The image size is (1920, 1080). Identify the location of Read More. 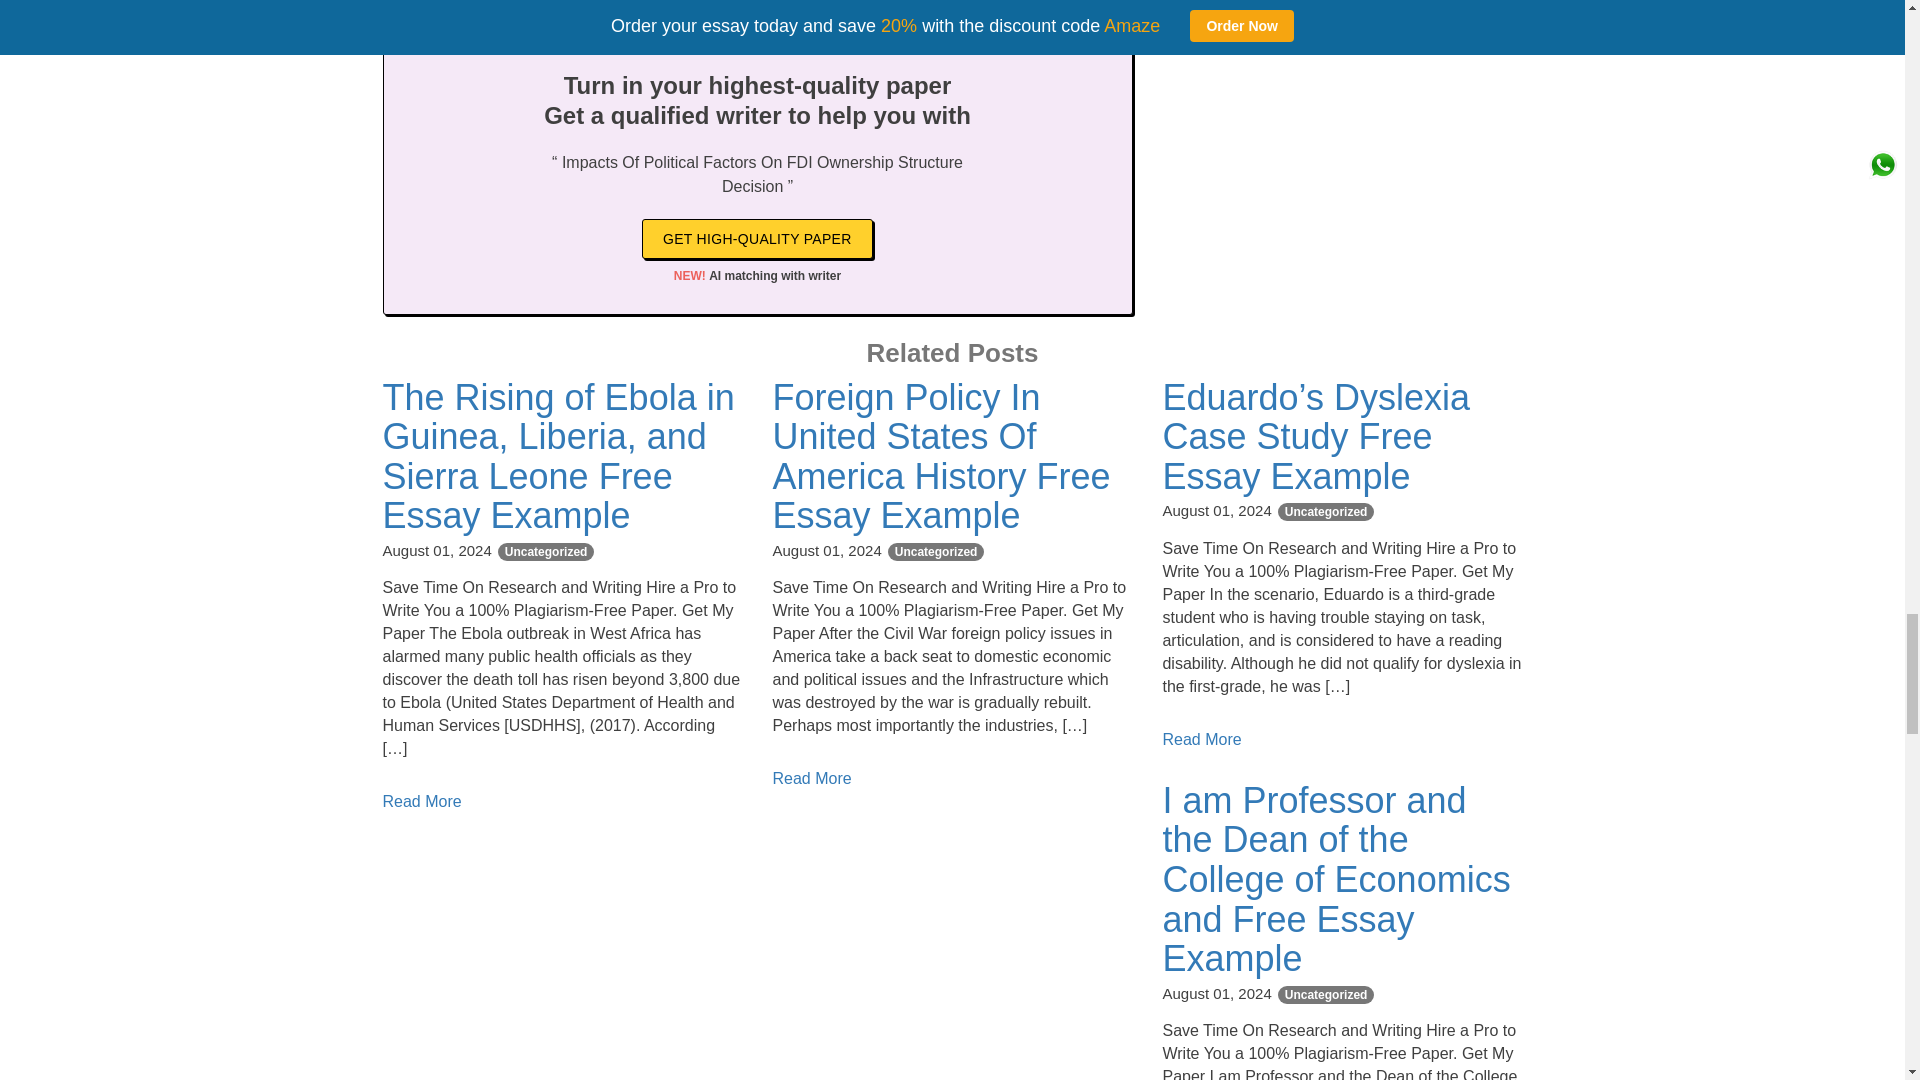
(1200, 740).